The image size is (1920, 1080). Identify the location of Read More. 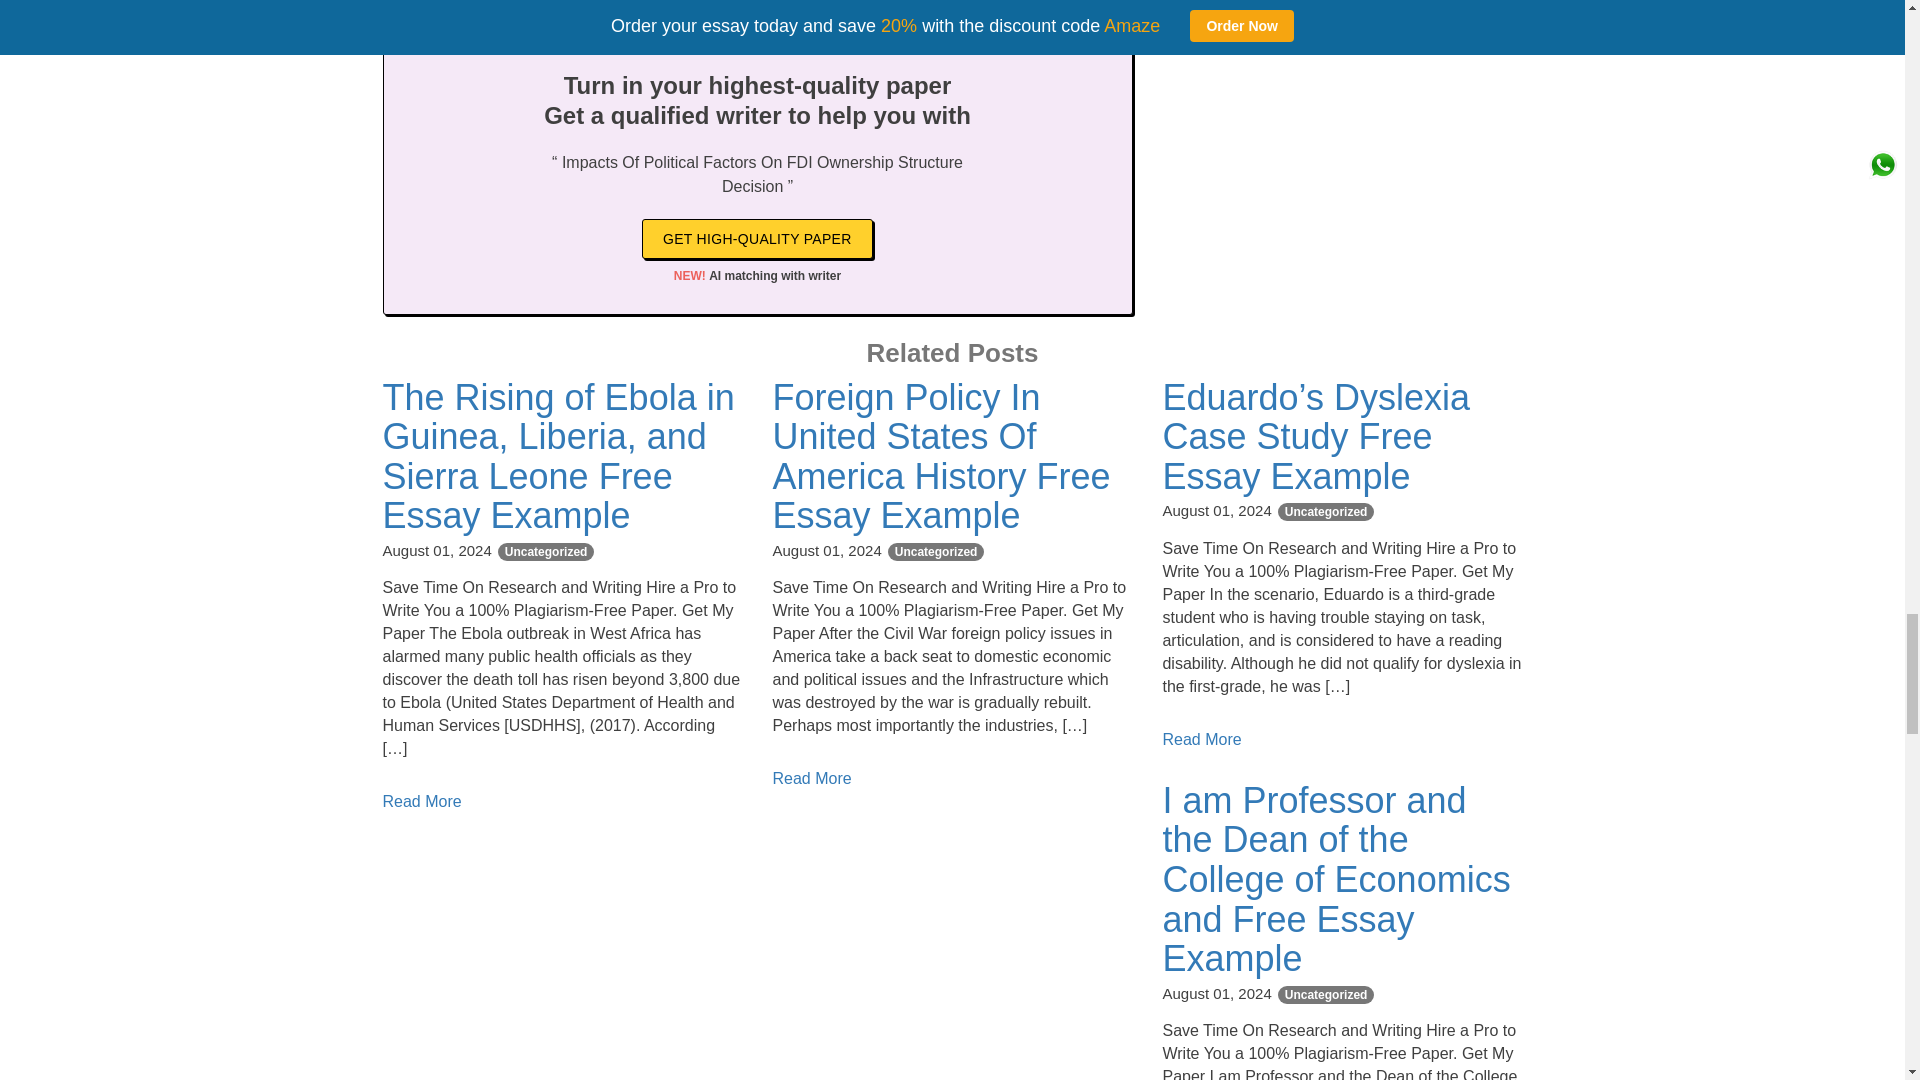
(1200, 740).